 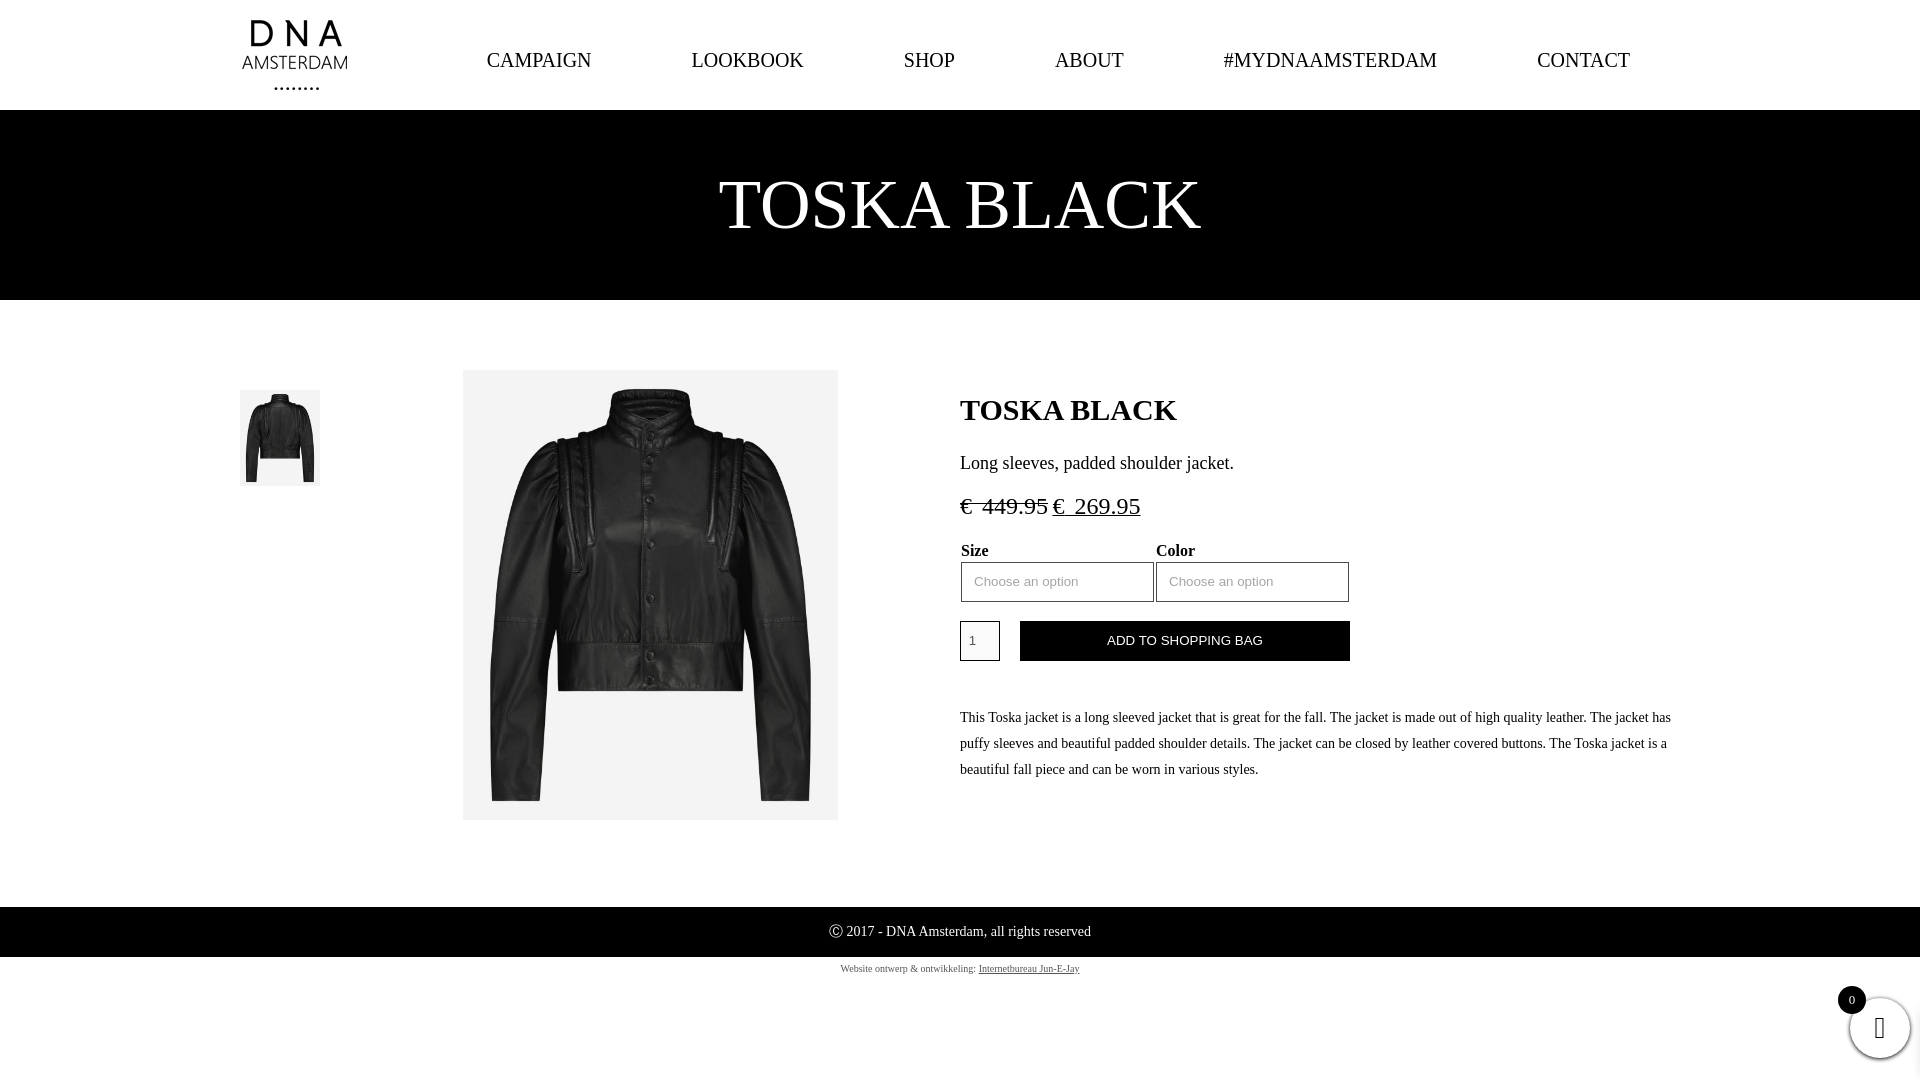 I want to click on ADD TO SHOPPING BAG, so click(x=1184, y=640).